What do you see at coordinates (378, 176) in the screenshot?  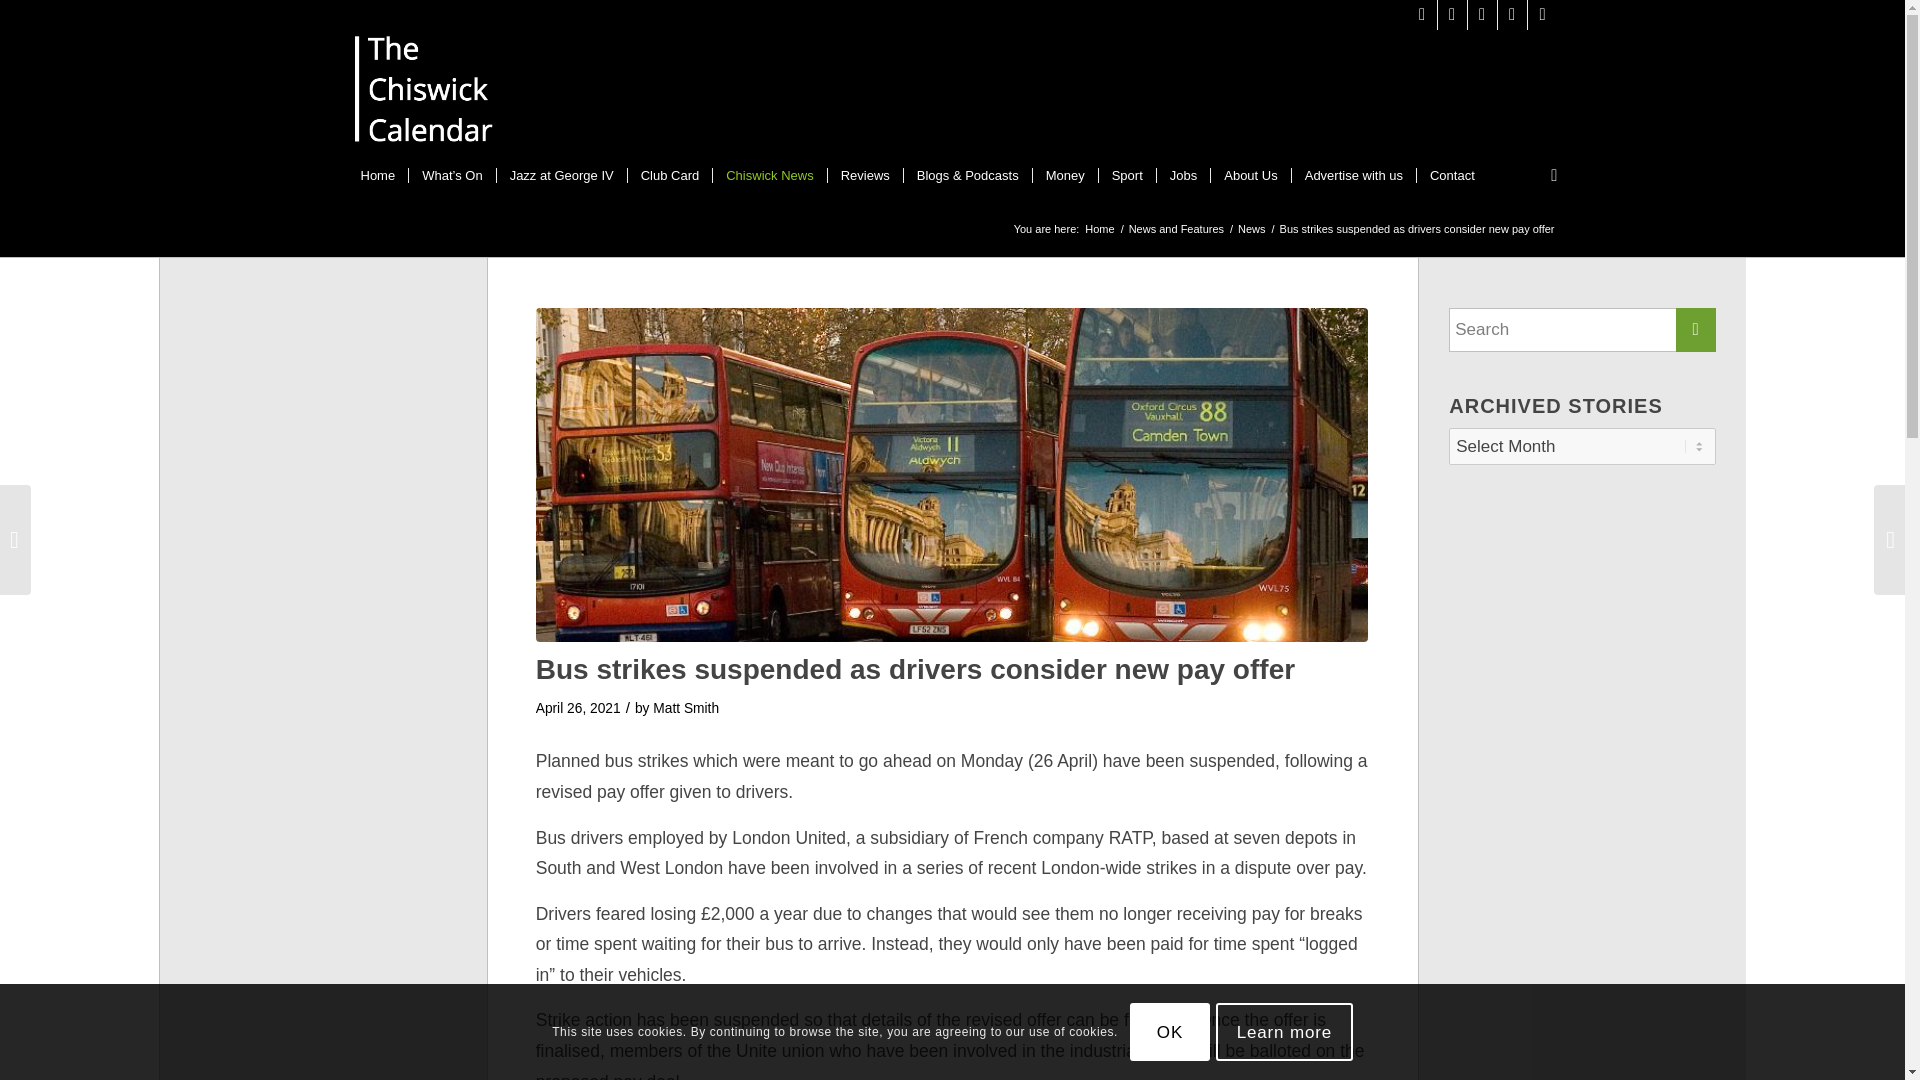 I see `Home` at bounding box center [378, 176].